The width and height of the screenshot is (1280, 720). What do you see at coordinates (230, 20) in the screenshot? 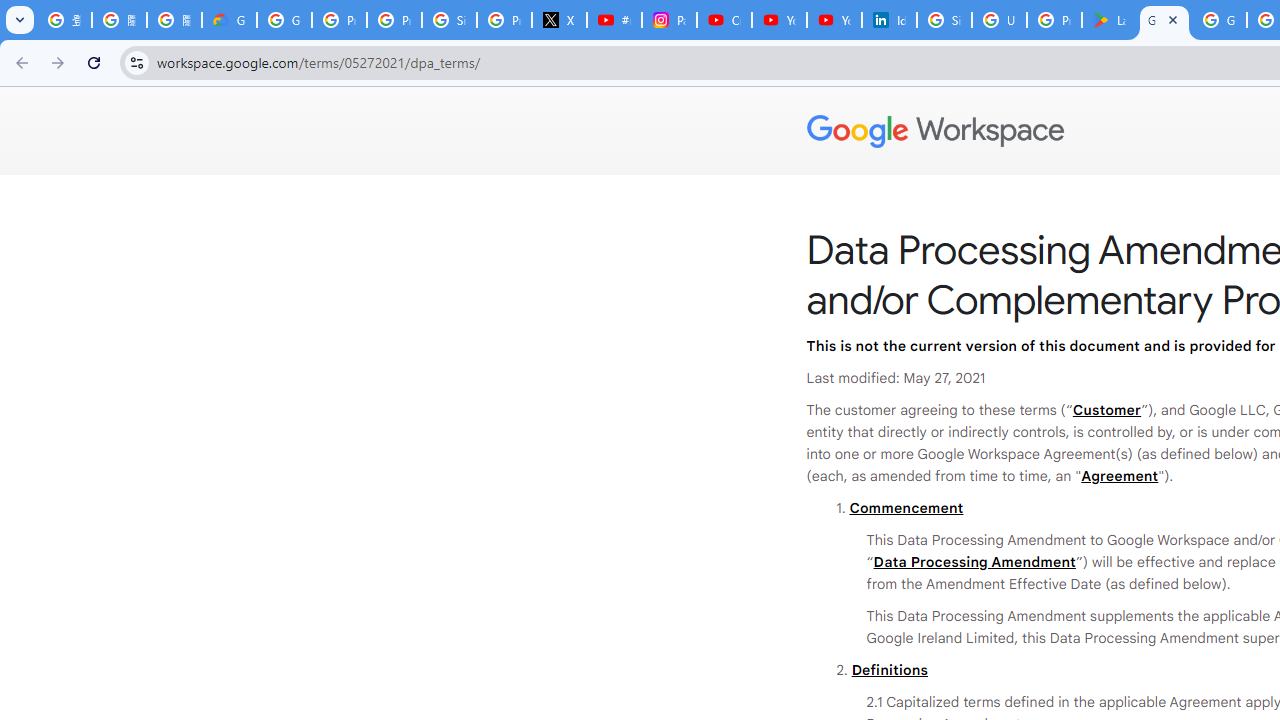
I see `Google Cloud Privacy Notice` at bounding box center [230, 20].